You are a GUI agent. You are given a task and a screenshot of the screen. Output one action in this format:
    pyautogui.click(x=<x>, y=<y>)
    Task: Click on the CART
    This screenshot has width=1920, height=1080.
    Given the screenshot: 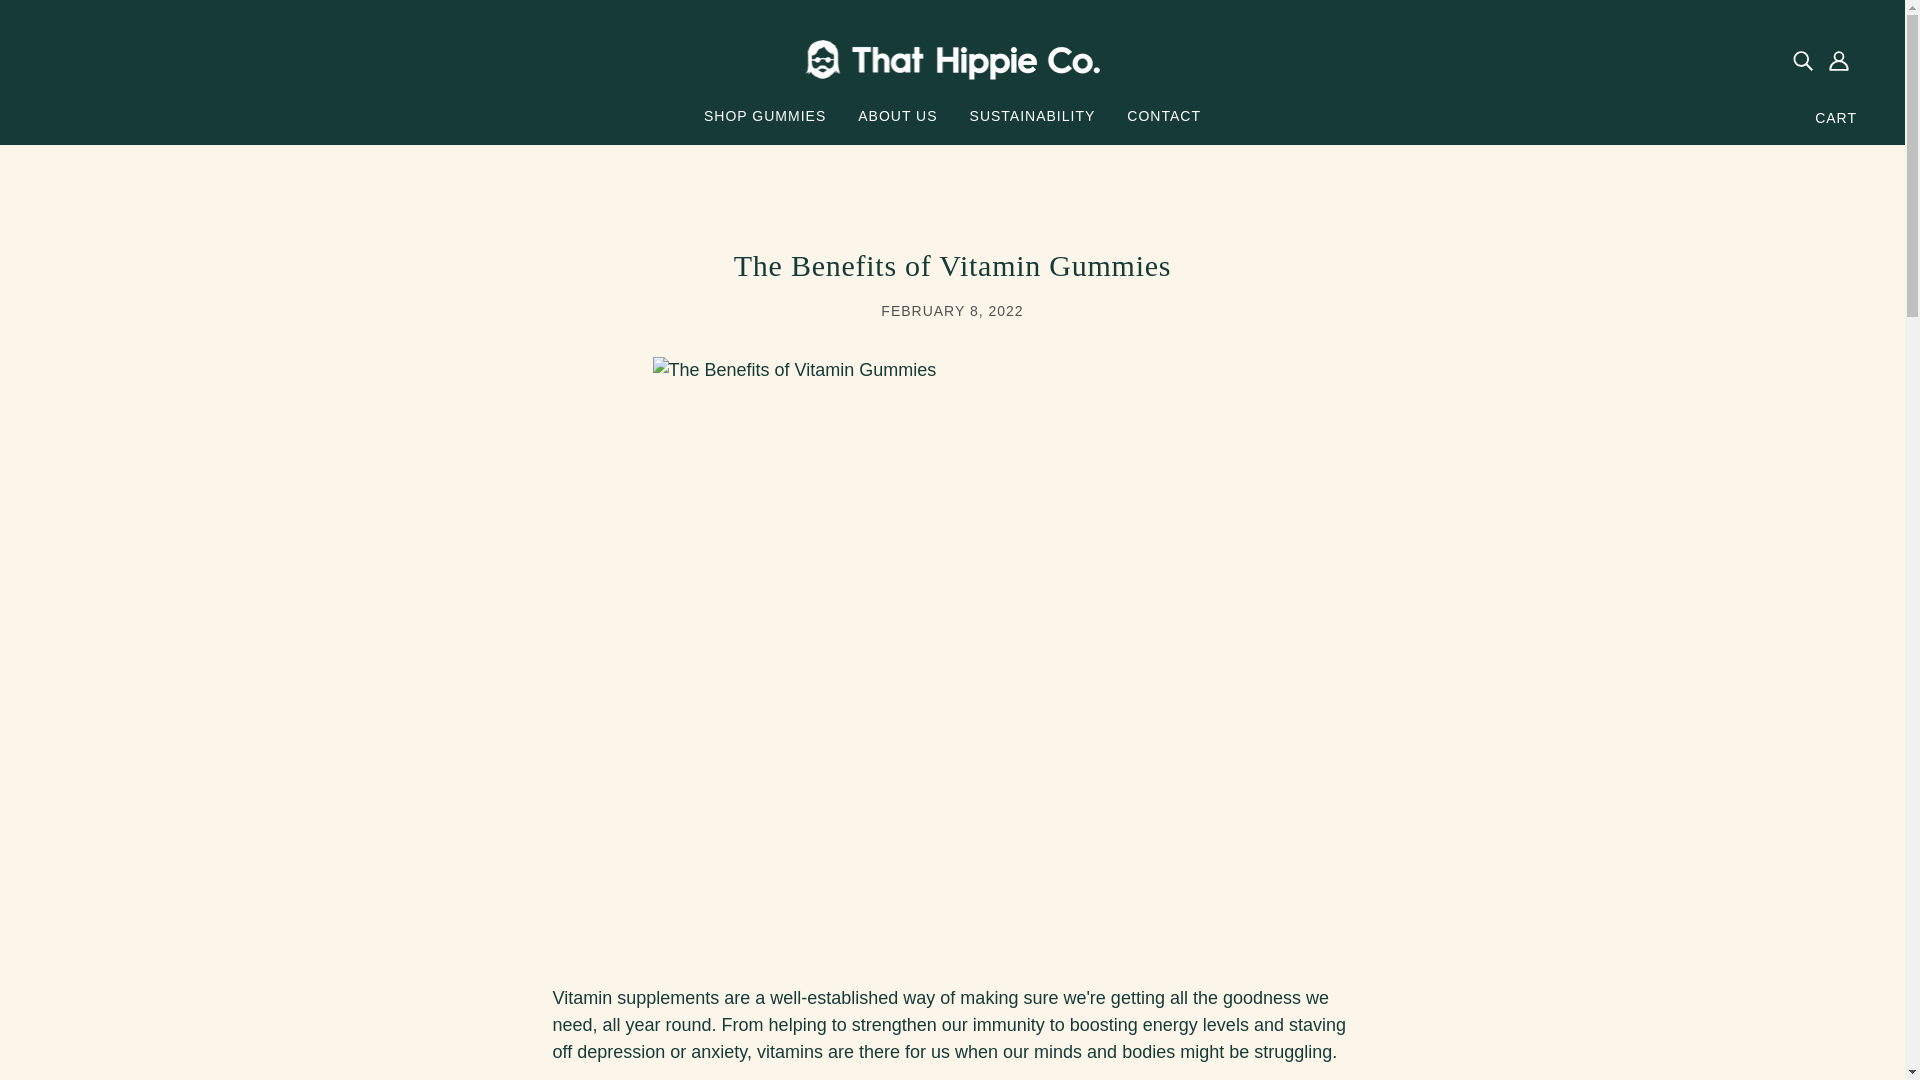 What is the action you would take?
    pyautogui.click(x=1836, y=117)
    